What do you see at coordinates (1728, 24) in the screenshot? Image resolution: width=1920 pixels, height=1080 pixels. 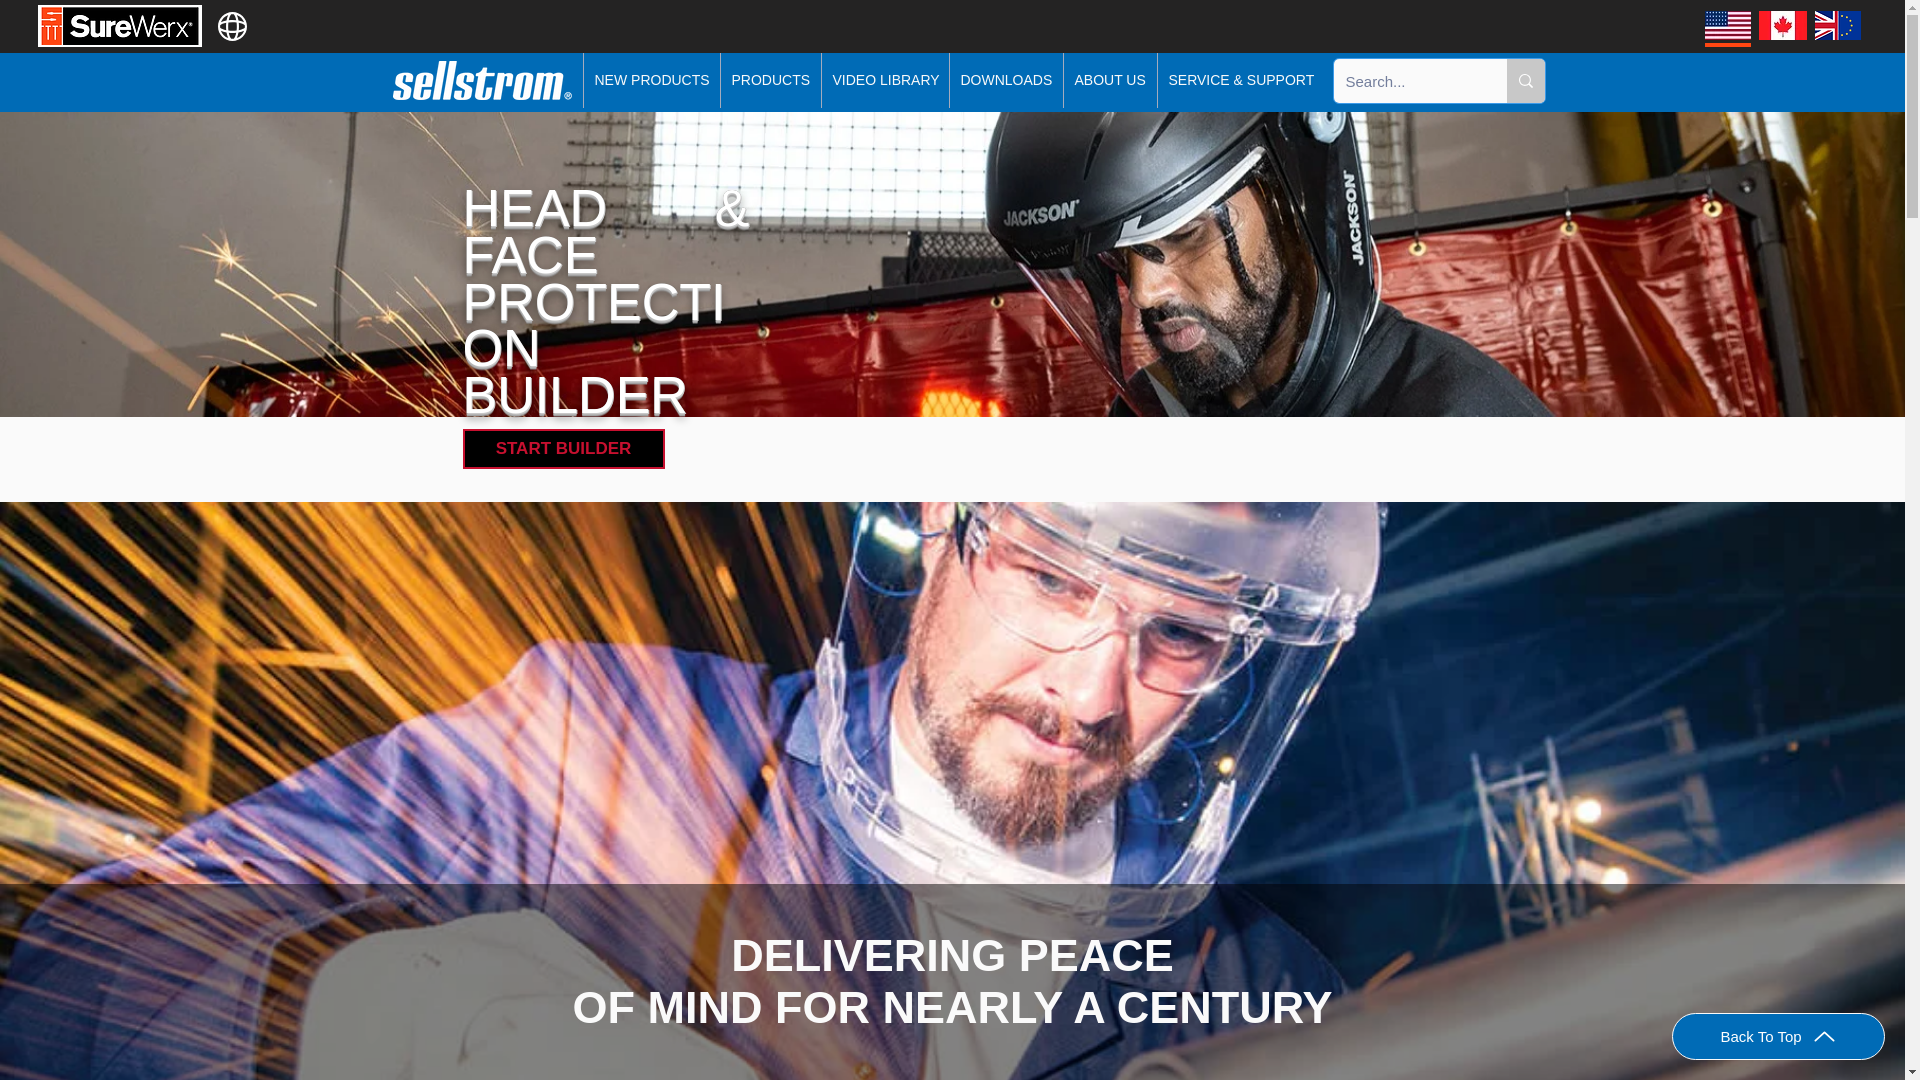 I see `USflag.jpg` at bounding box center [1728, 24].